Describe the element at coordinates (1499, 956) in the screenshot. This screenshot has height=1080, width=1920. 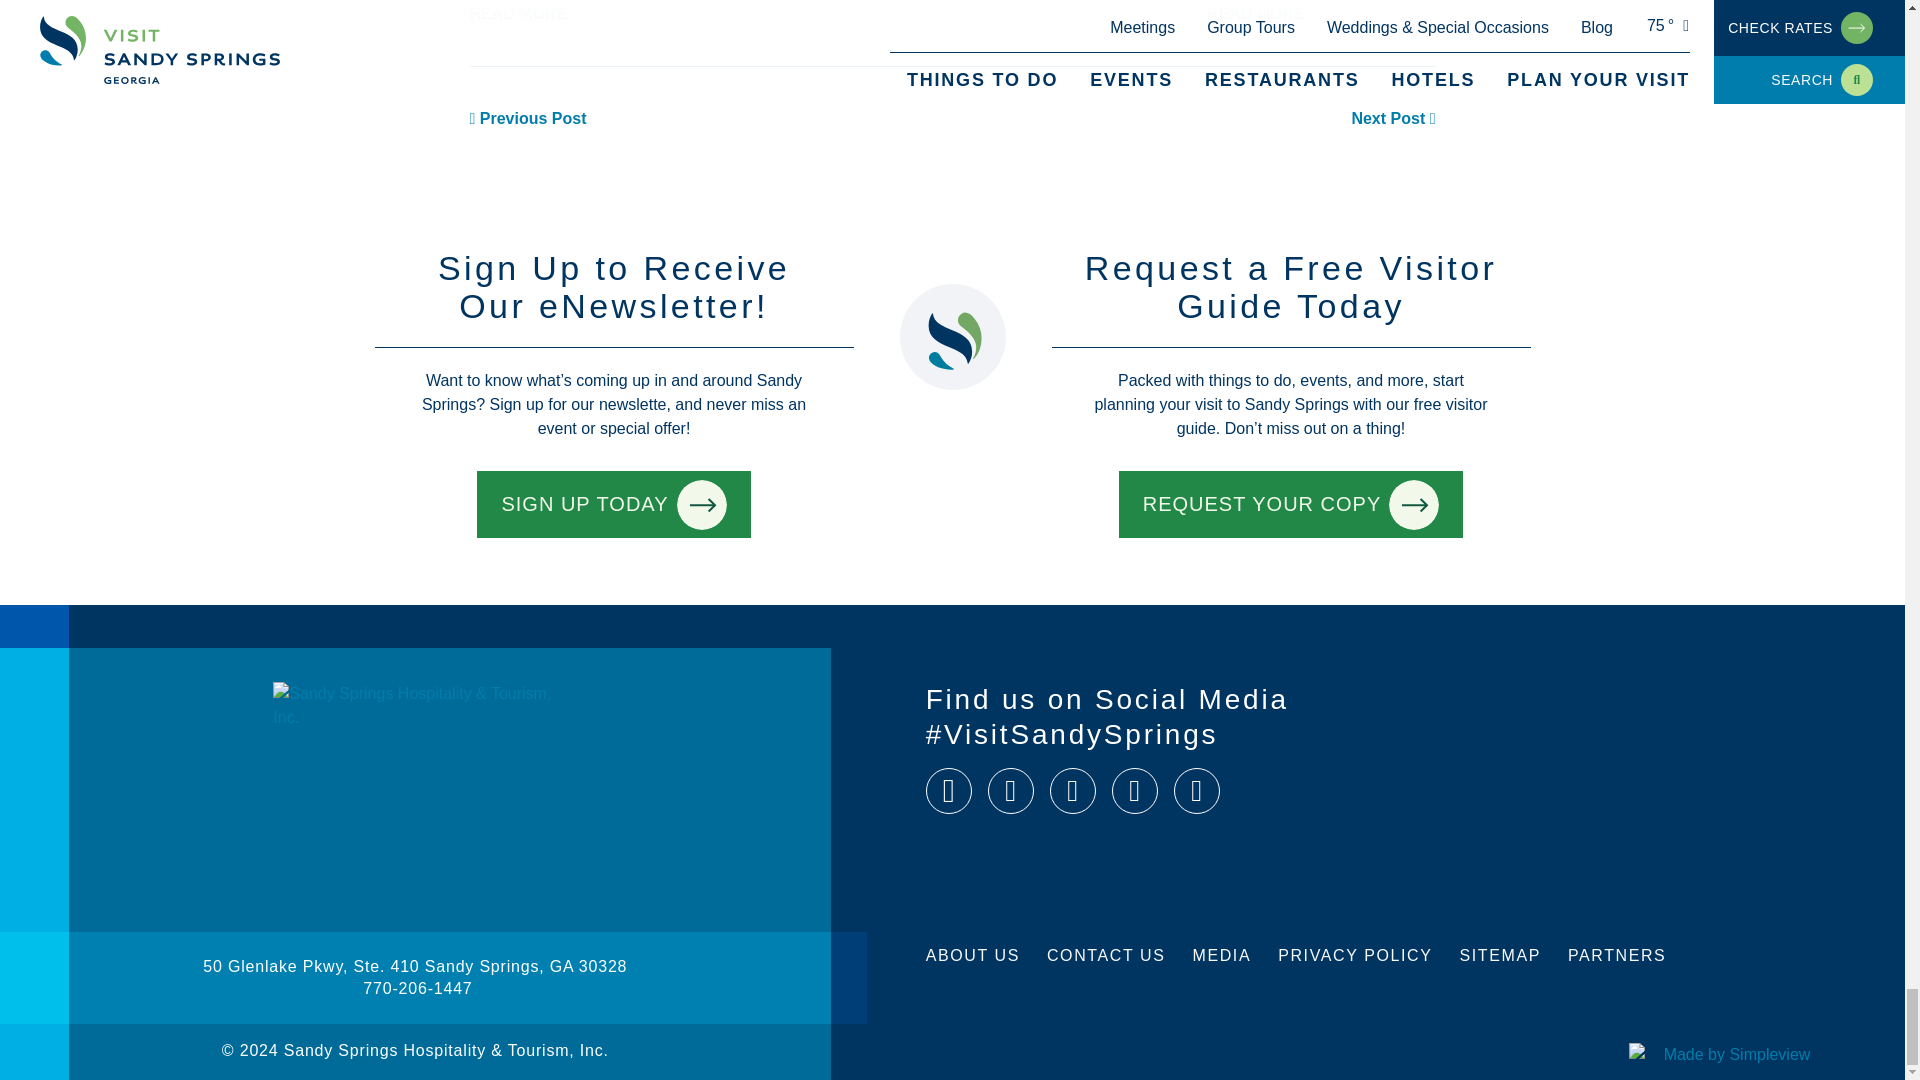
I see `Sitemap` at that location.